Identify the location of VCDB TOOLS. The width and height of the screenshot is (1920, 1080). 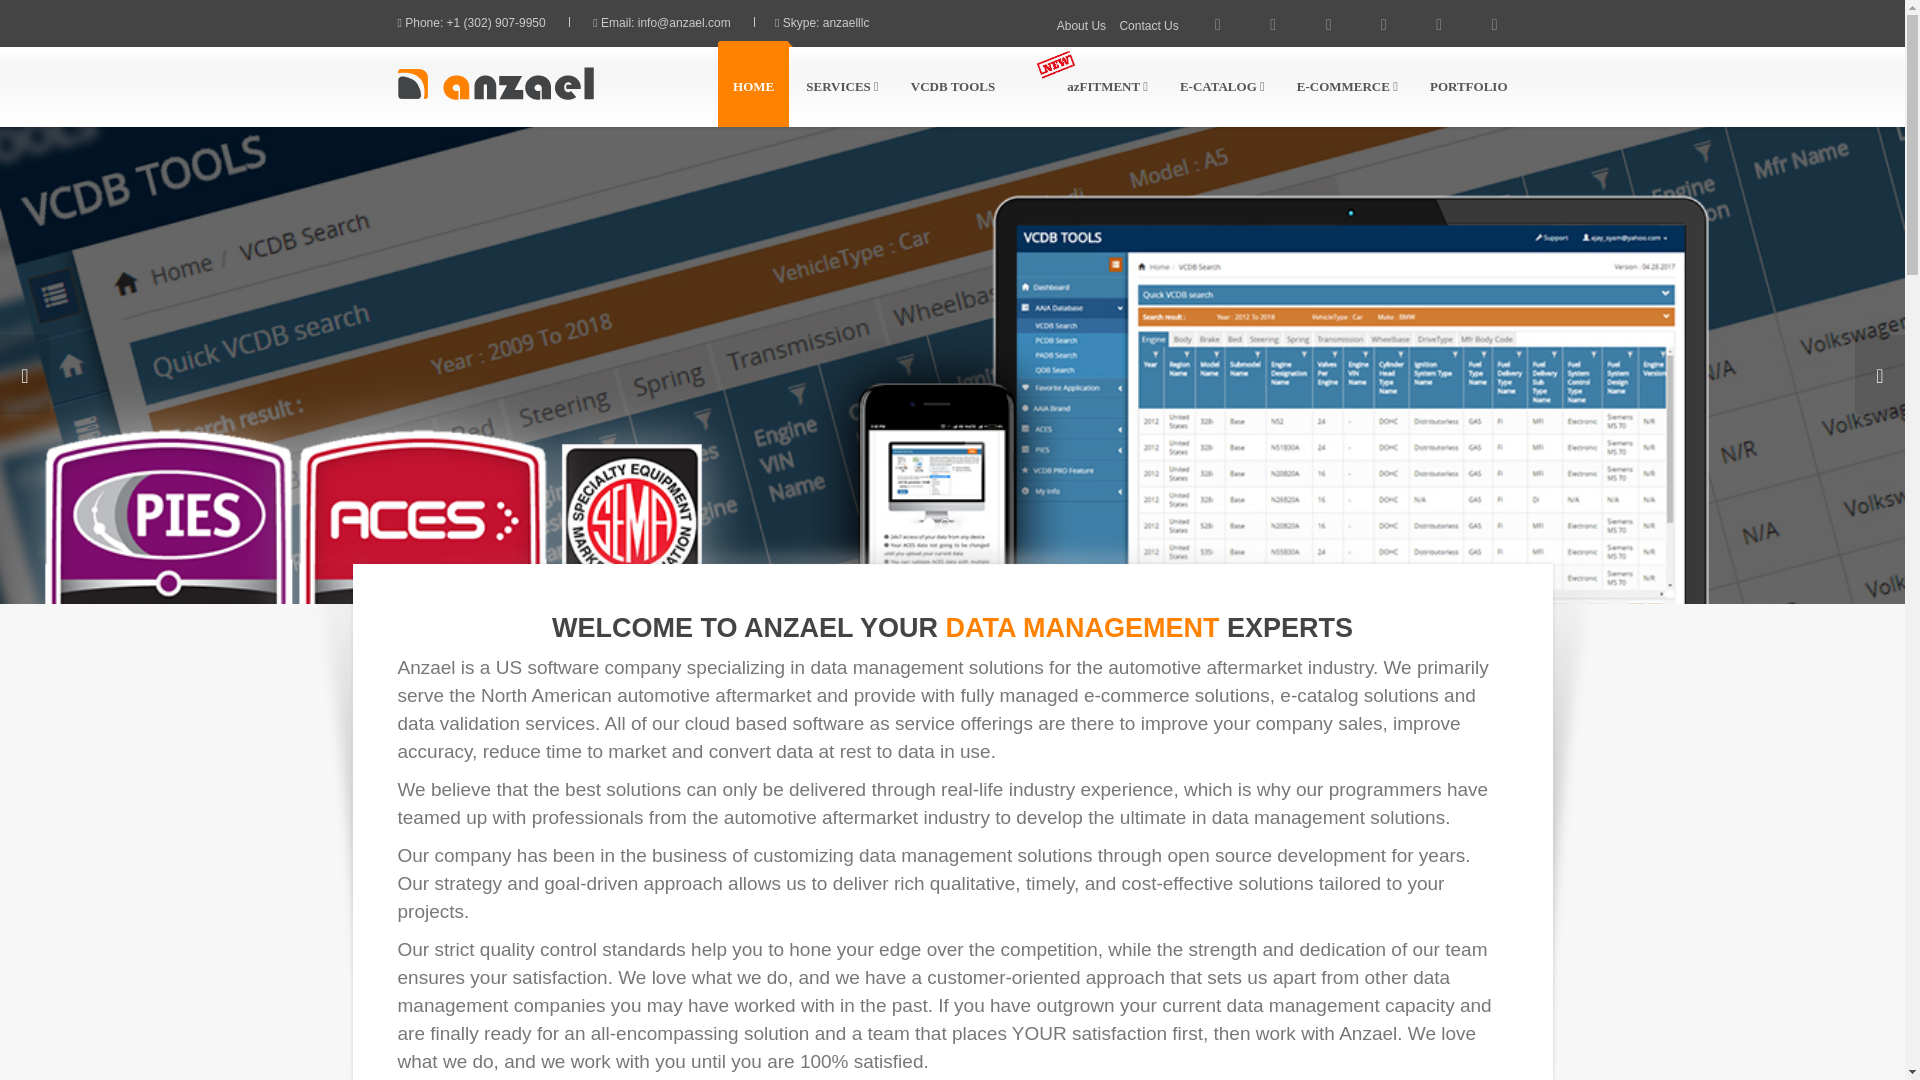
(952, 84).